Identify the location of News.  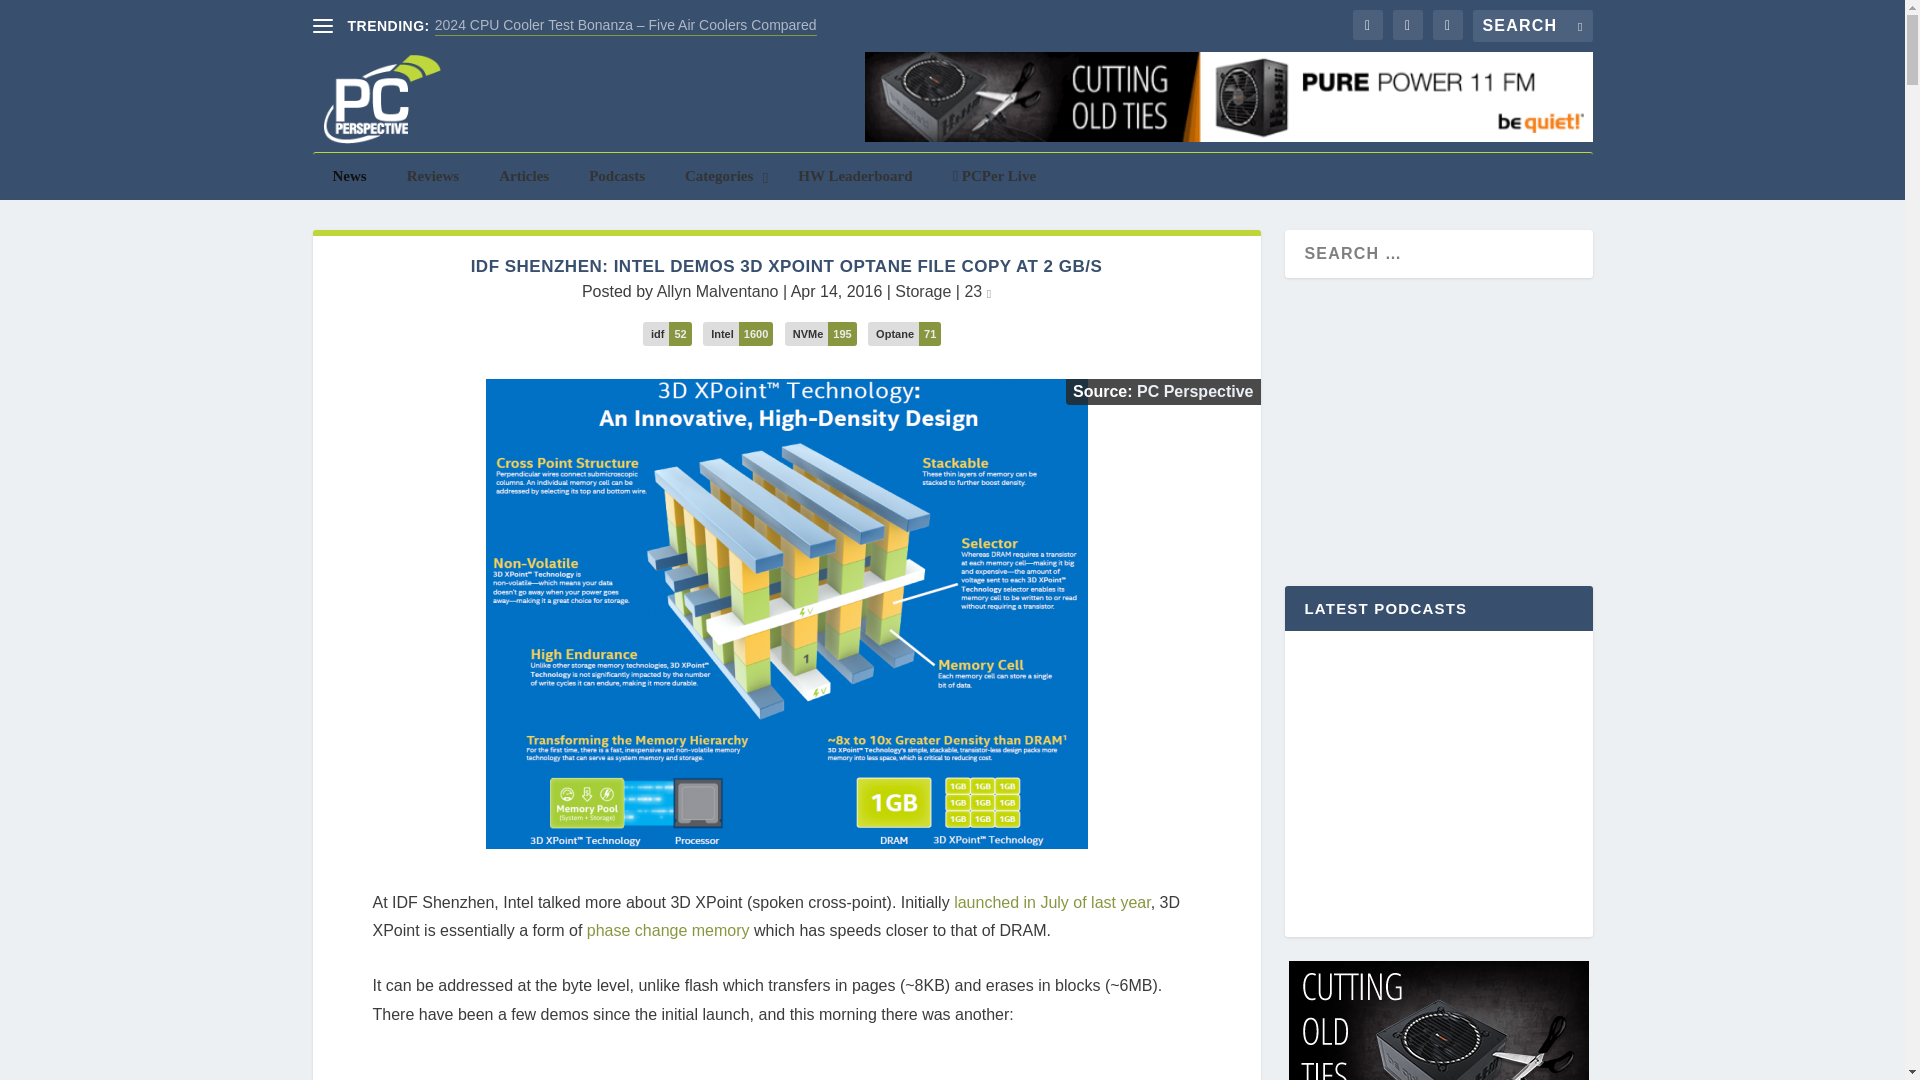
(348, 176).